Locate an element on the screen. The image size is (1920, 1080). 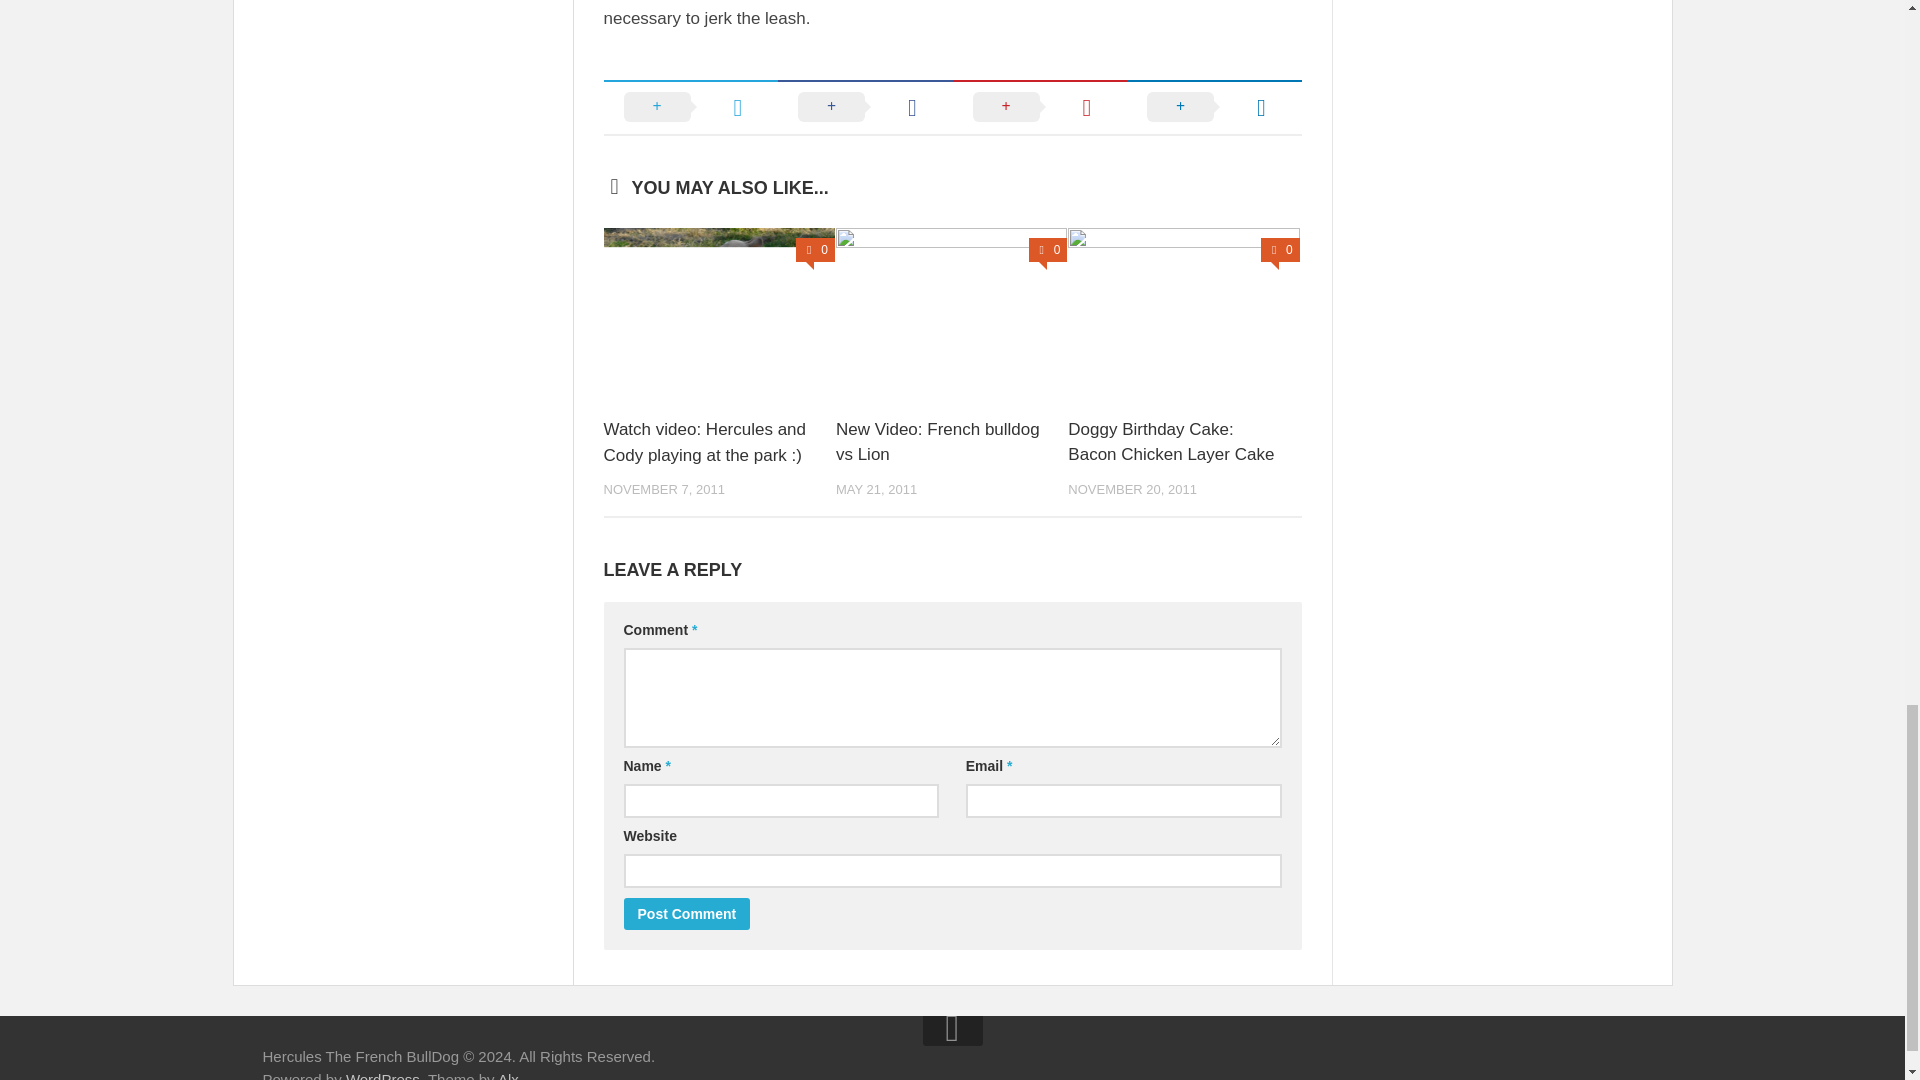
Doggy Birthday Cake: Bacon Chicken Layer Cake is located at coordinates (1170, 442).